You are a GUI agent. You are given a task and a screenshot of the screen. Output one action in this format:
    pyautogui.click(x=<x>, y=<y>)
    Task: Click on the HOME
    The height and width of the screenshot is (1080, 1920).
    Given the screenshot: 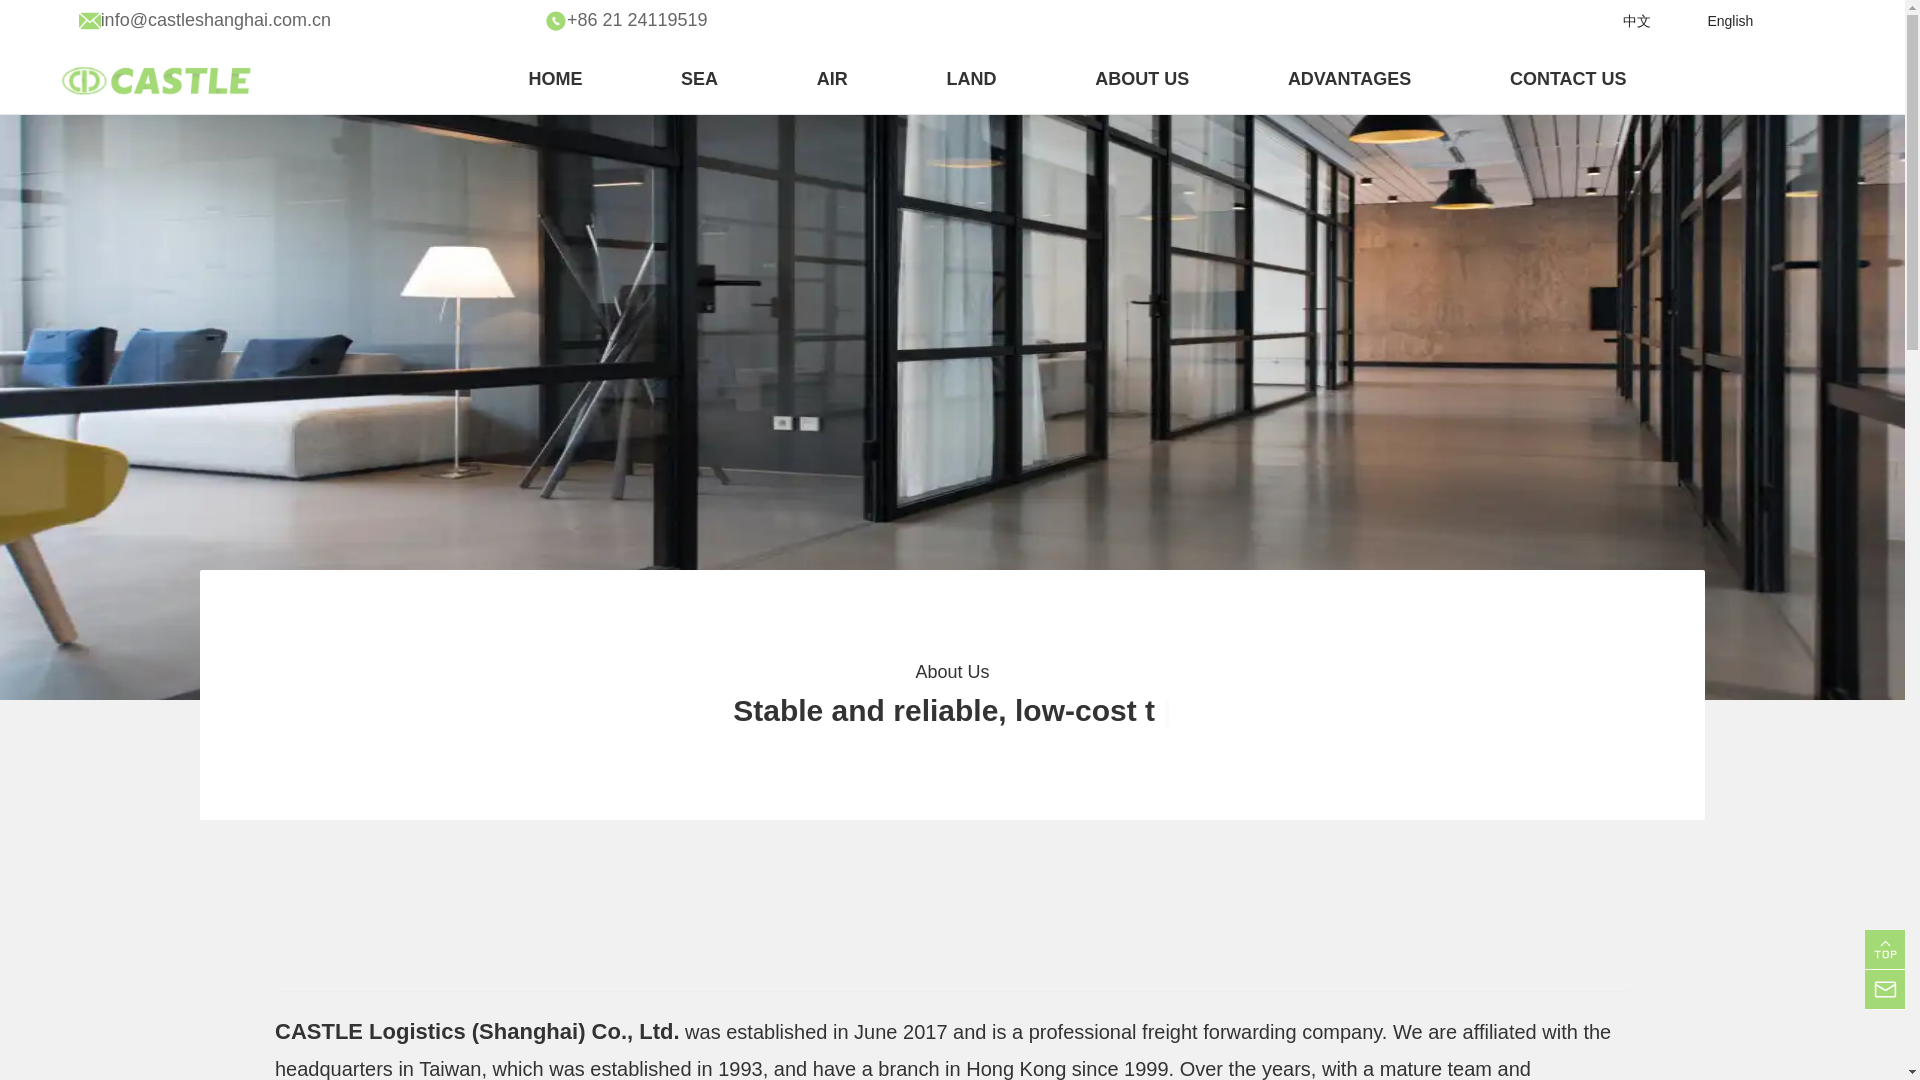 What is the action you would take?
    pyautogui.click(x=554, y=78)
    